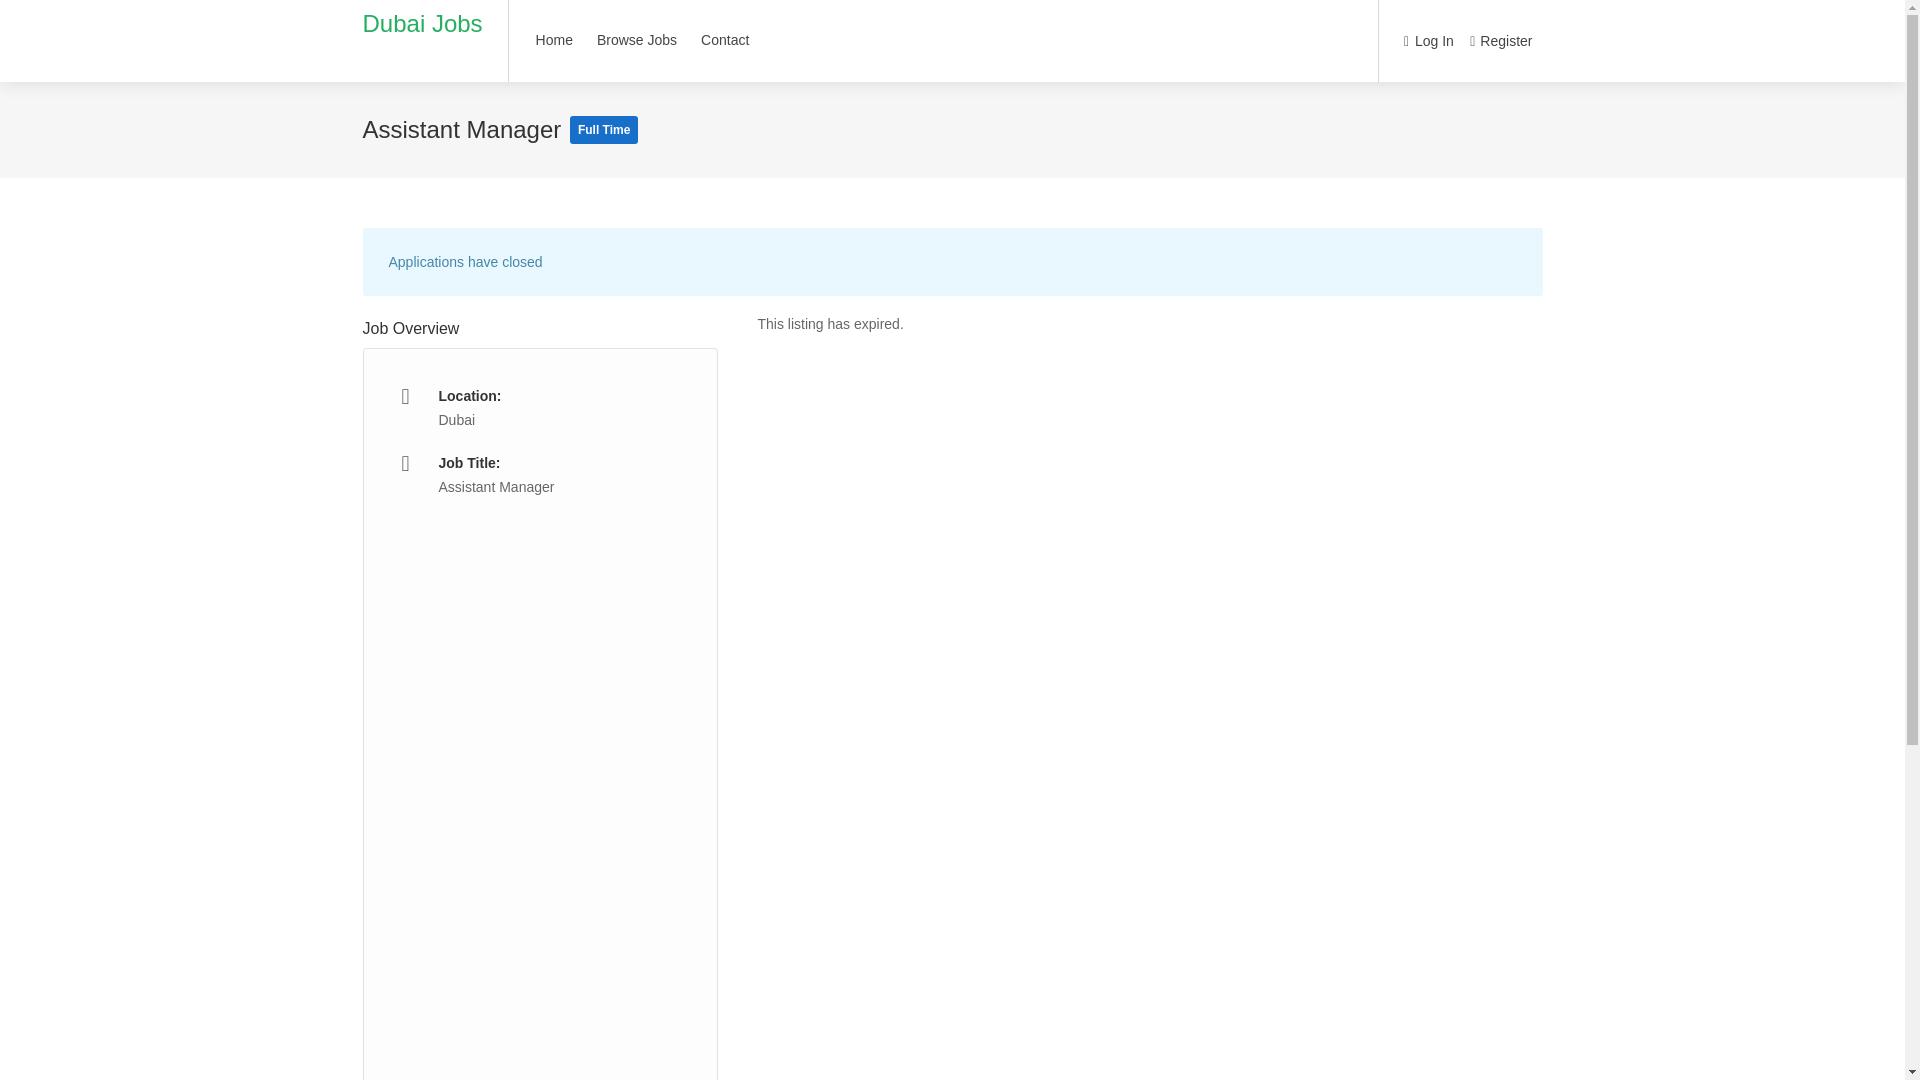  Describe the element at coordinates (1501, 42) in the screenshot. I see `Register` at that location.